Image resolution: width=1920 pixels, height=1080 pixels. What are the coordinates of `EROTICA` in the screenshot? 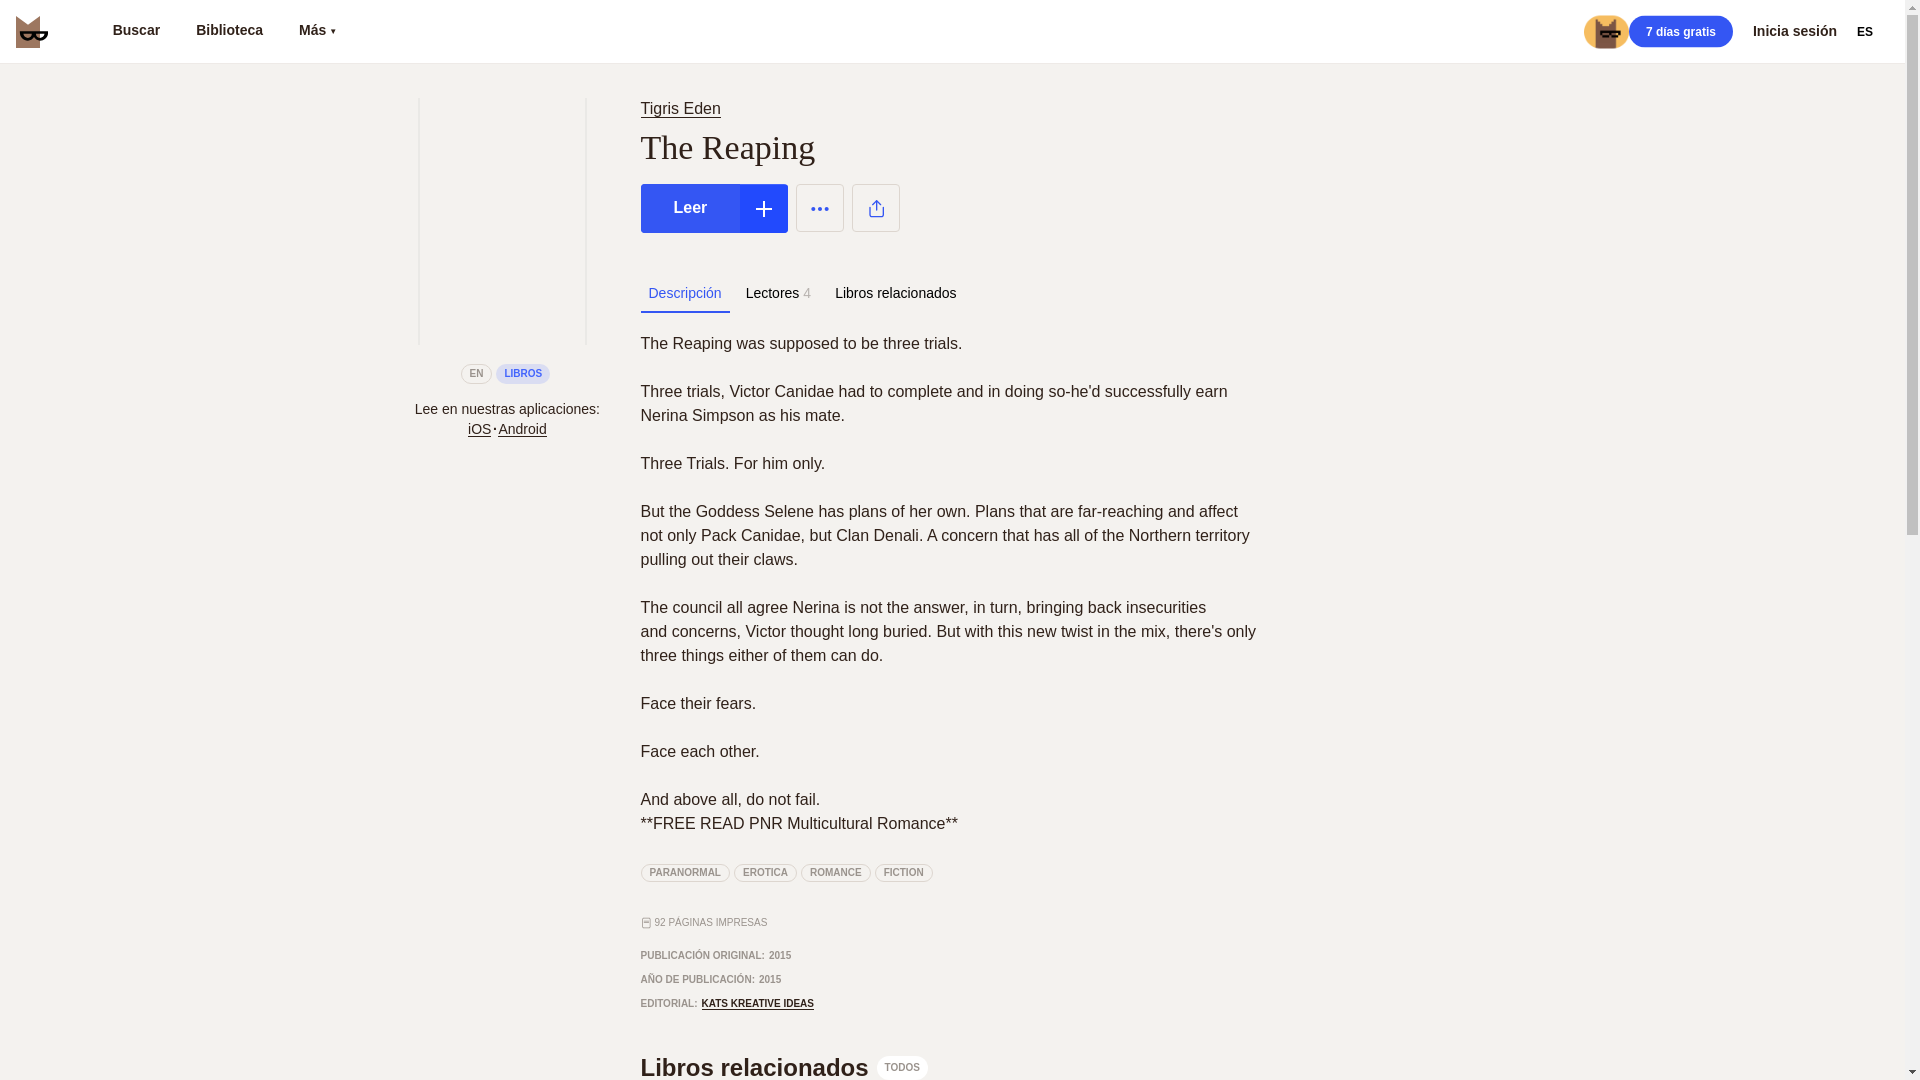 It's located at (764, 873).